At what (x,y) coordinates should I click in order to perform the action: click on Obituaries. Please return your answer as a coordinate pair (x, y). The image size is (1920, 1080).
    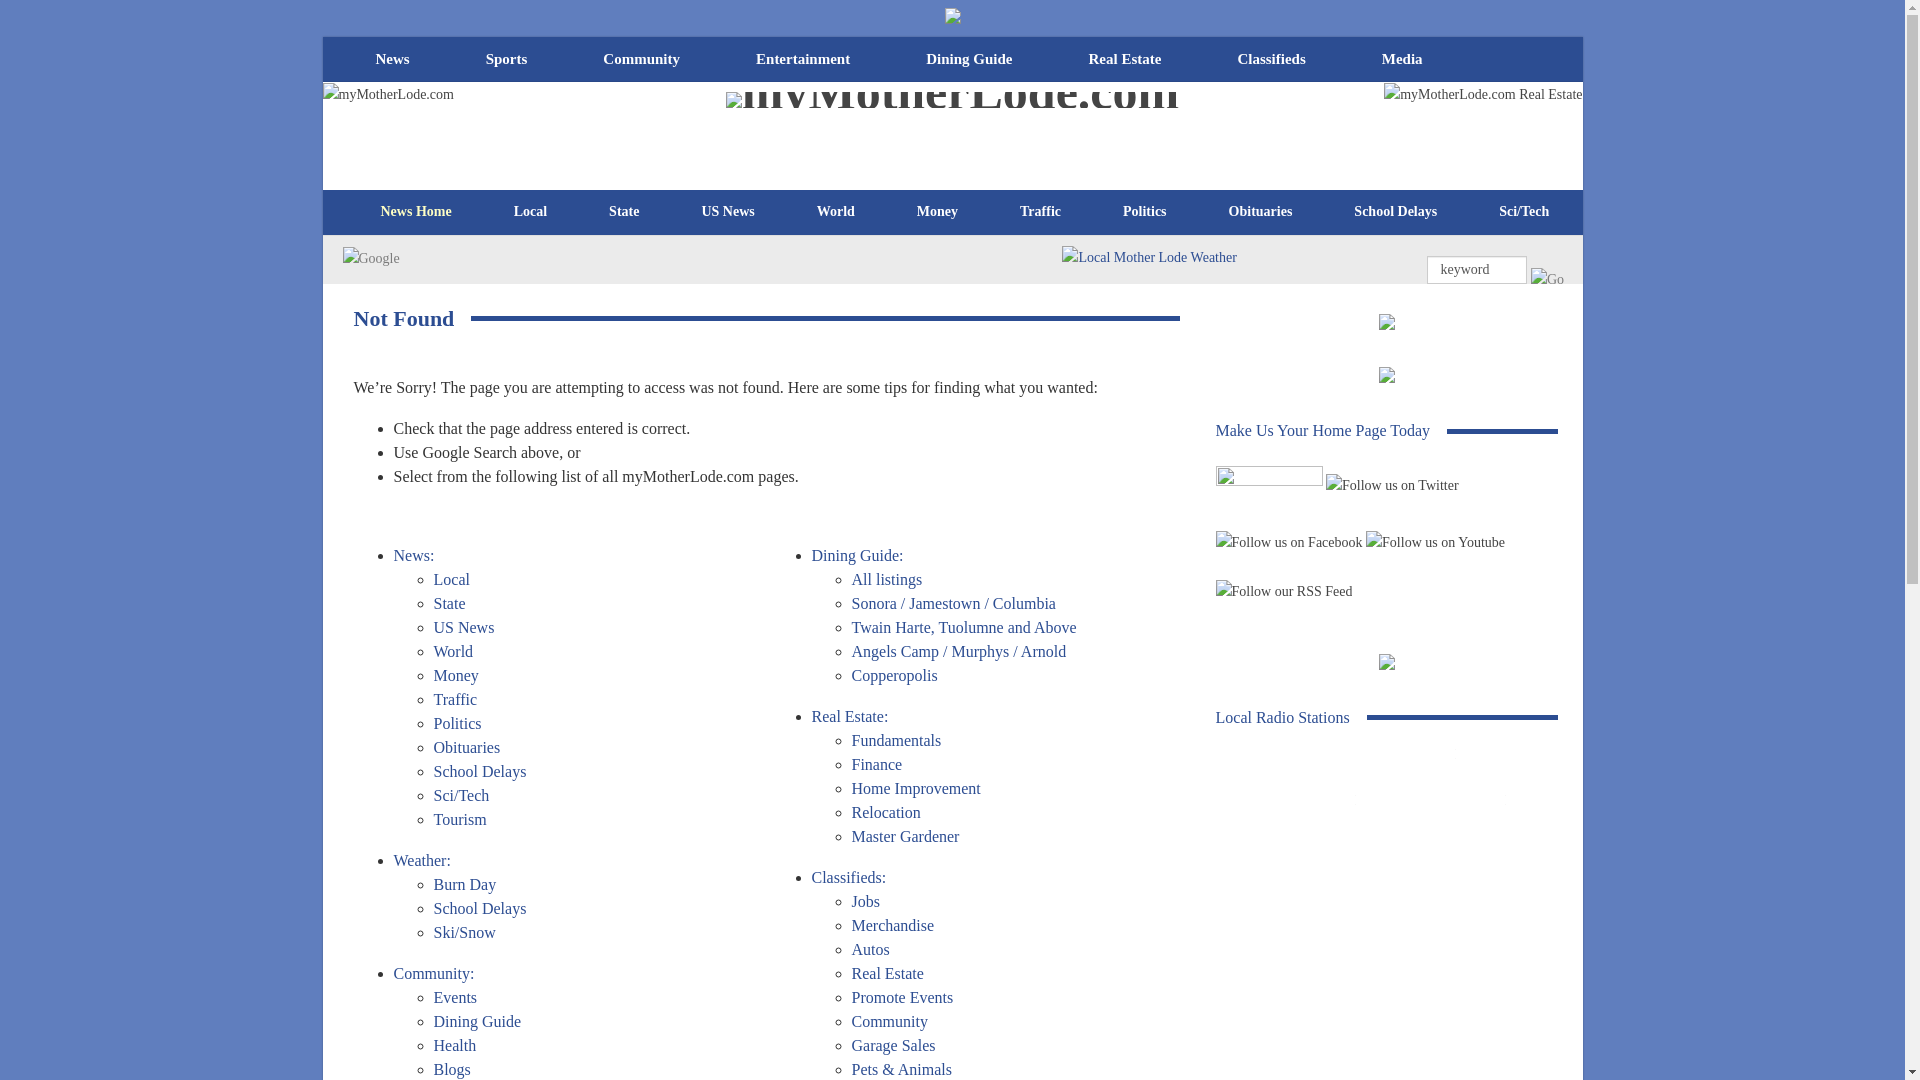
    Looking at the image, I should click on (1260, 211).